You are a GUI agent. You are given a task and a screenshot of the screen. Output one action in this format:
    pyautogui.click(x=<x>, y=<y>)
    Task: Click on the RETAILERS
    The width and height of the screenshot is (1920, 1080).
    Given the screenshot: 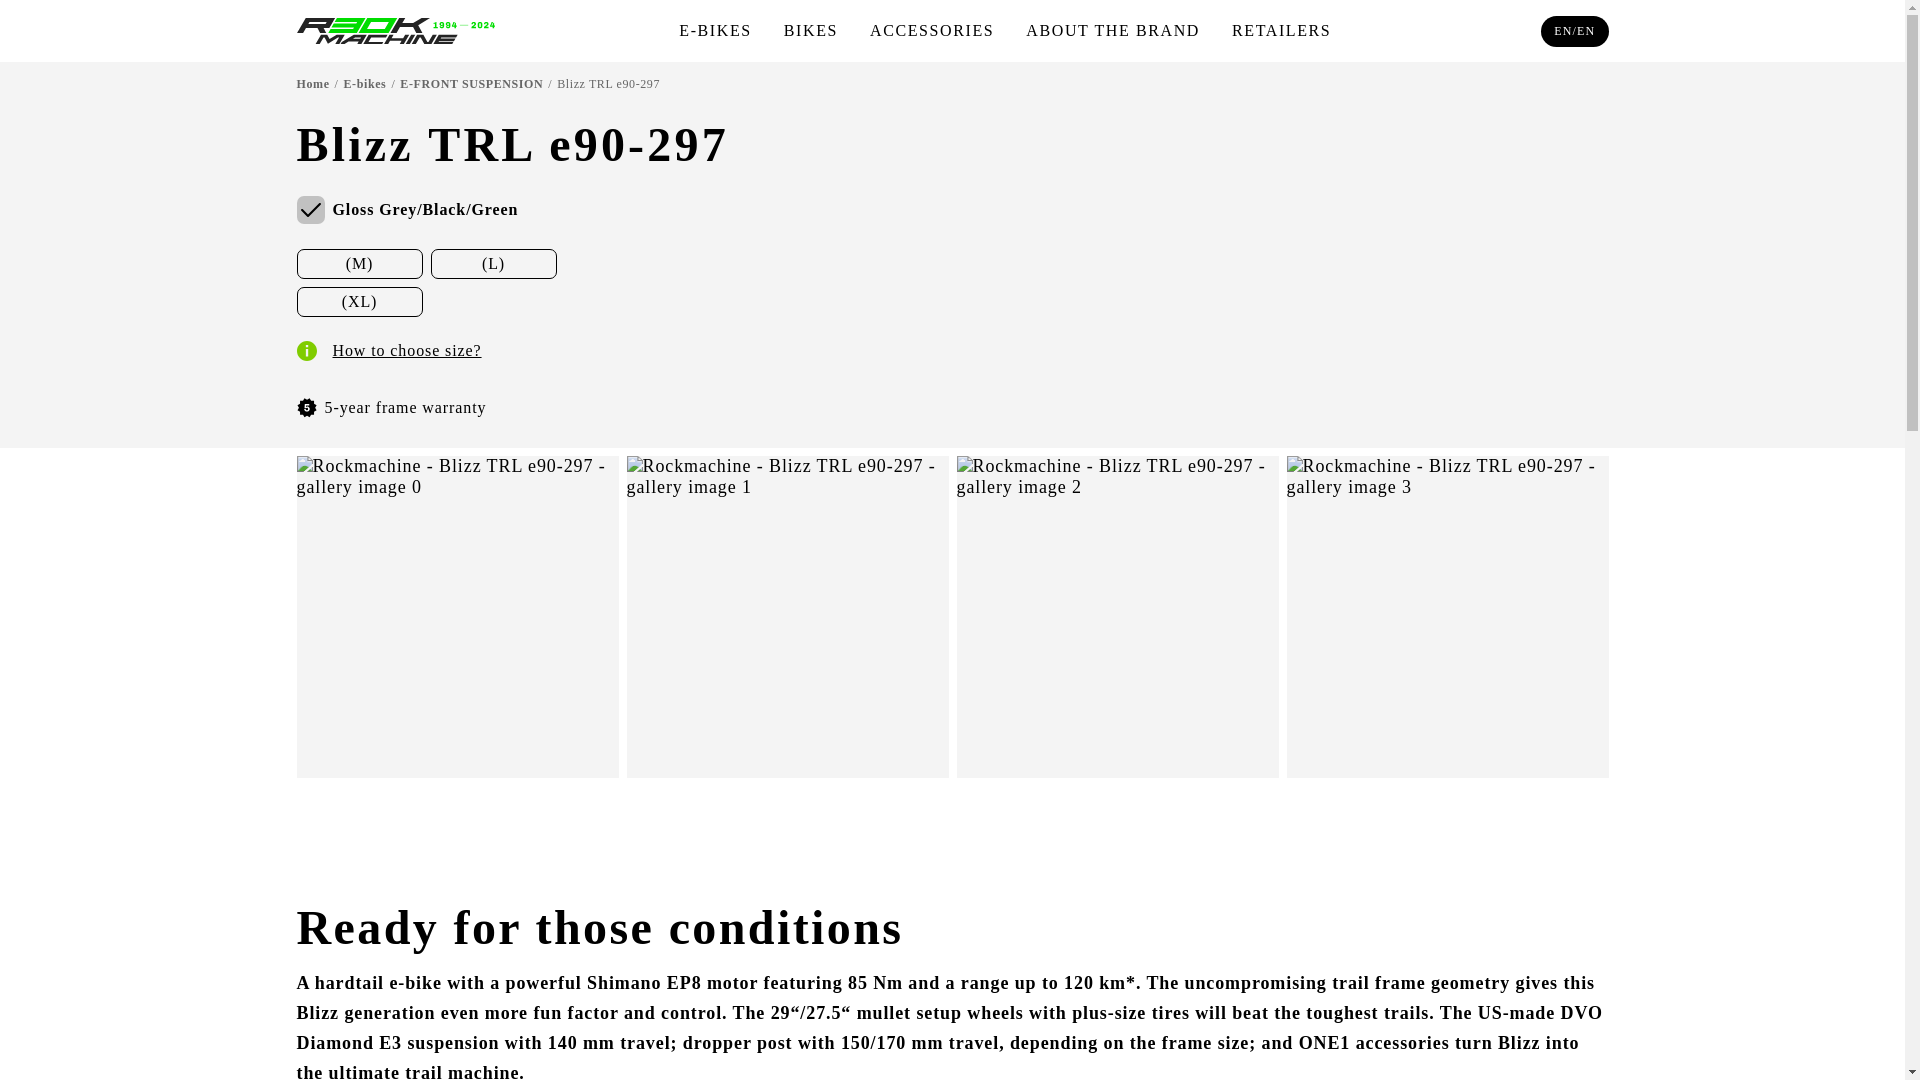 What is the action you would take?
    pyautogui.click(x=1281, y=30)
    